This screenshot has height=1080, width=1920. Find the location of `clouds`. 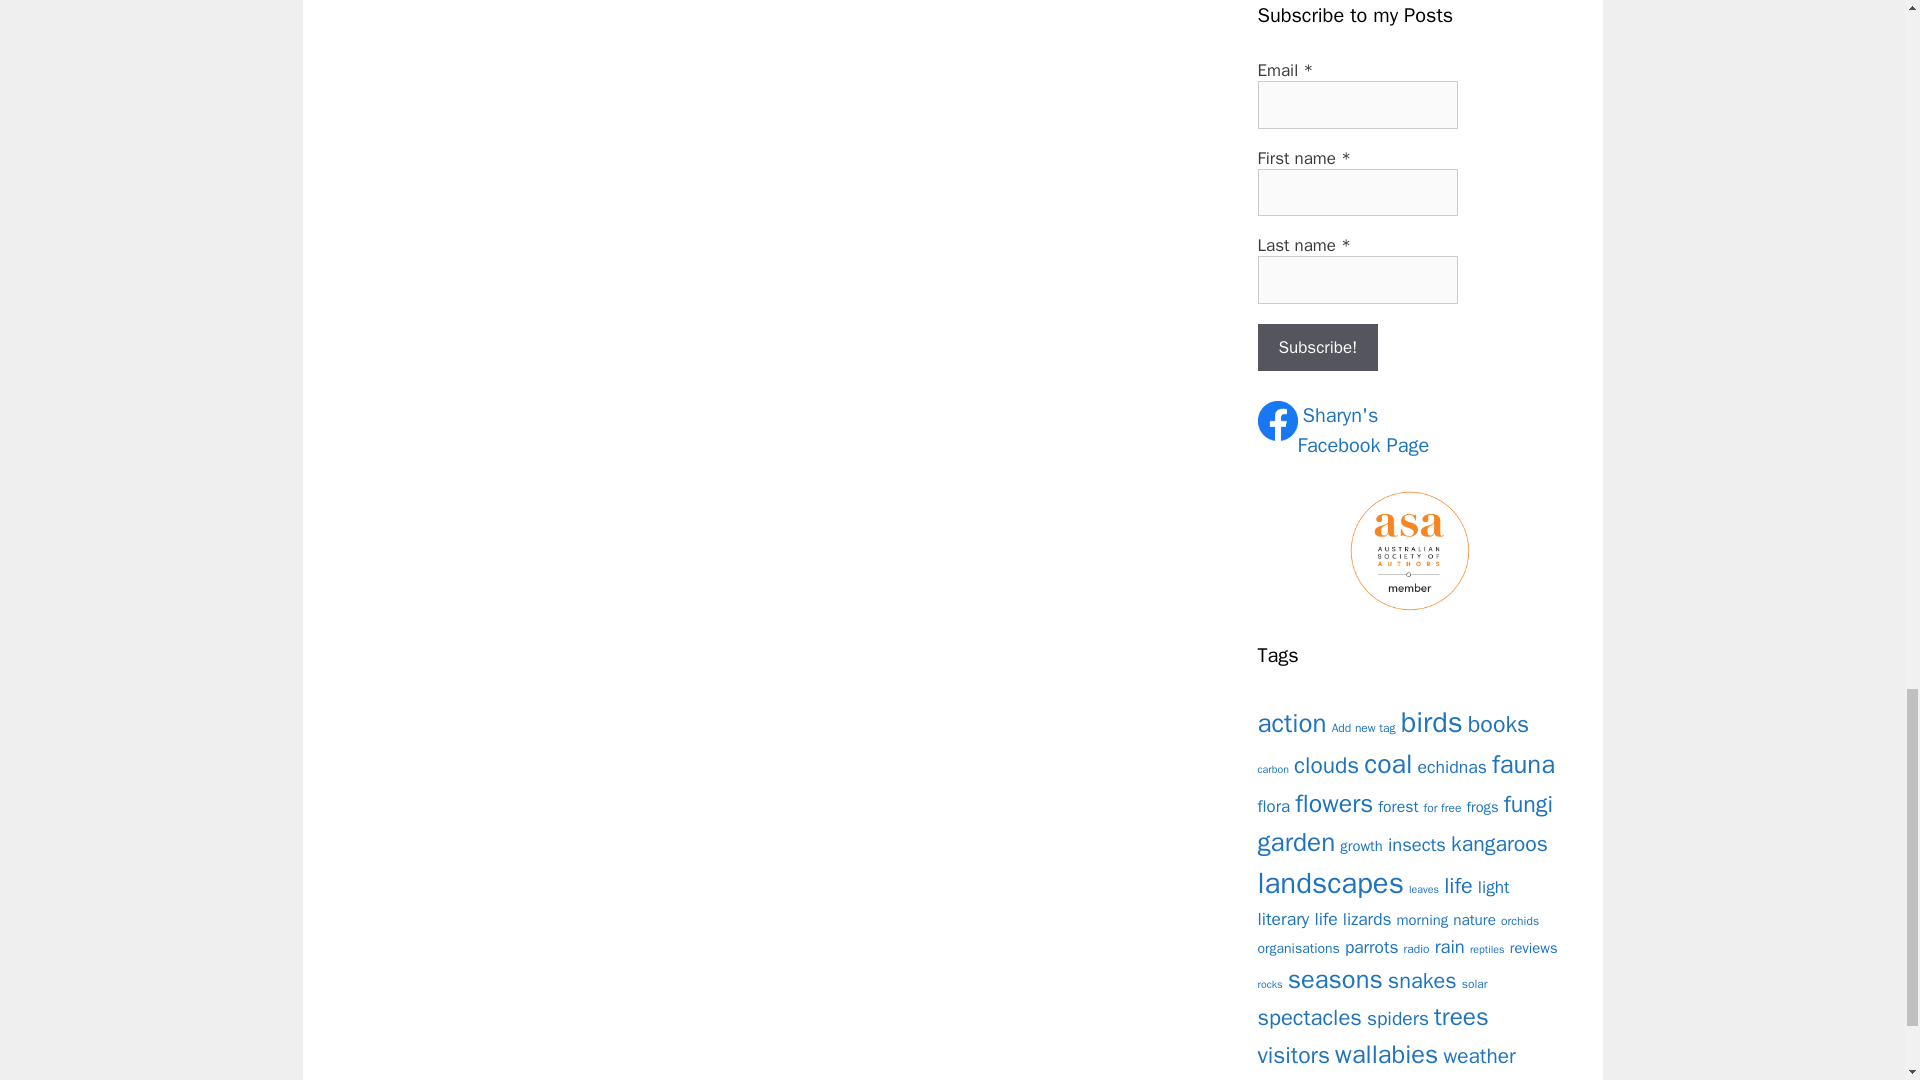

clouds is located at coordinates (1387, 764).